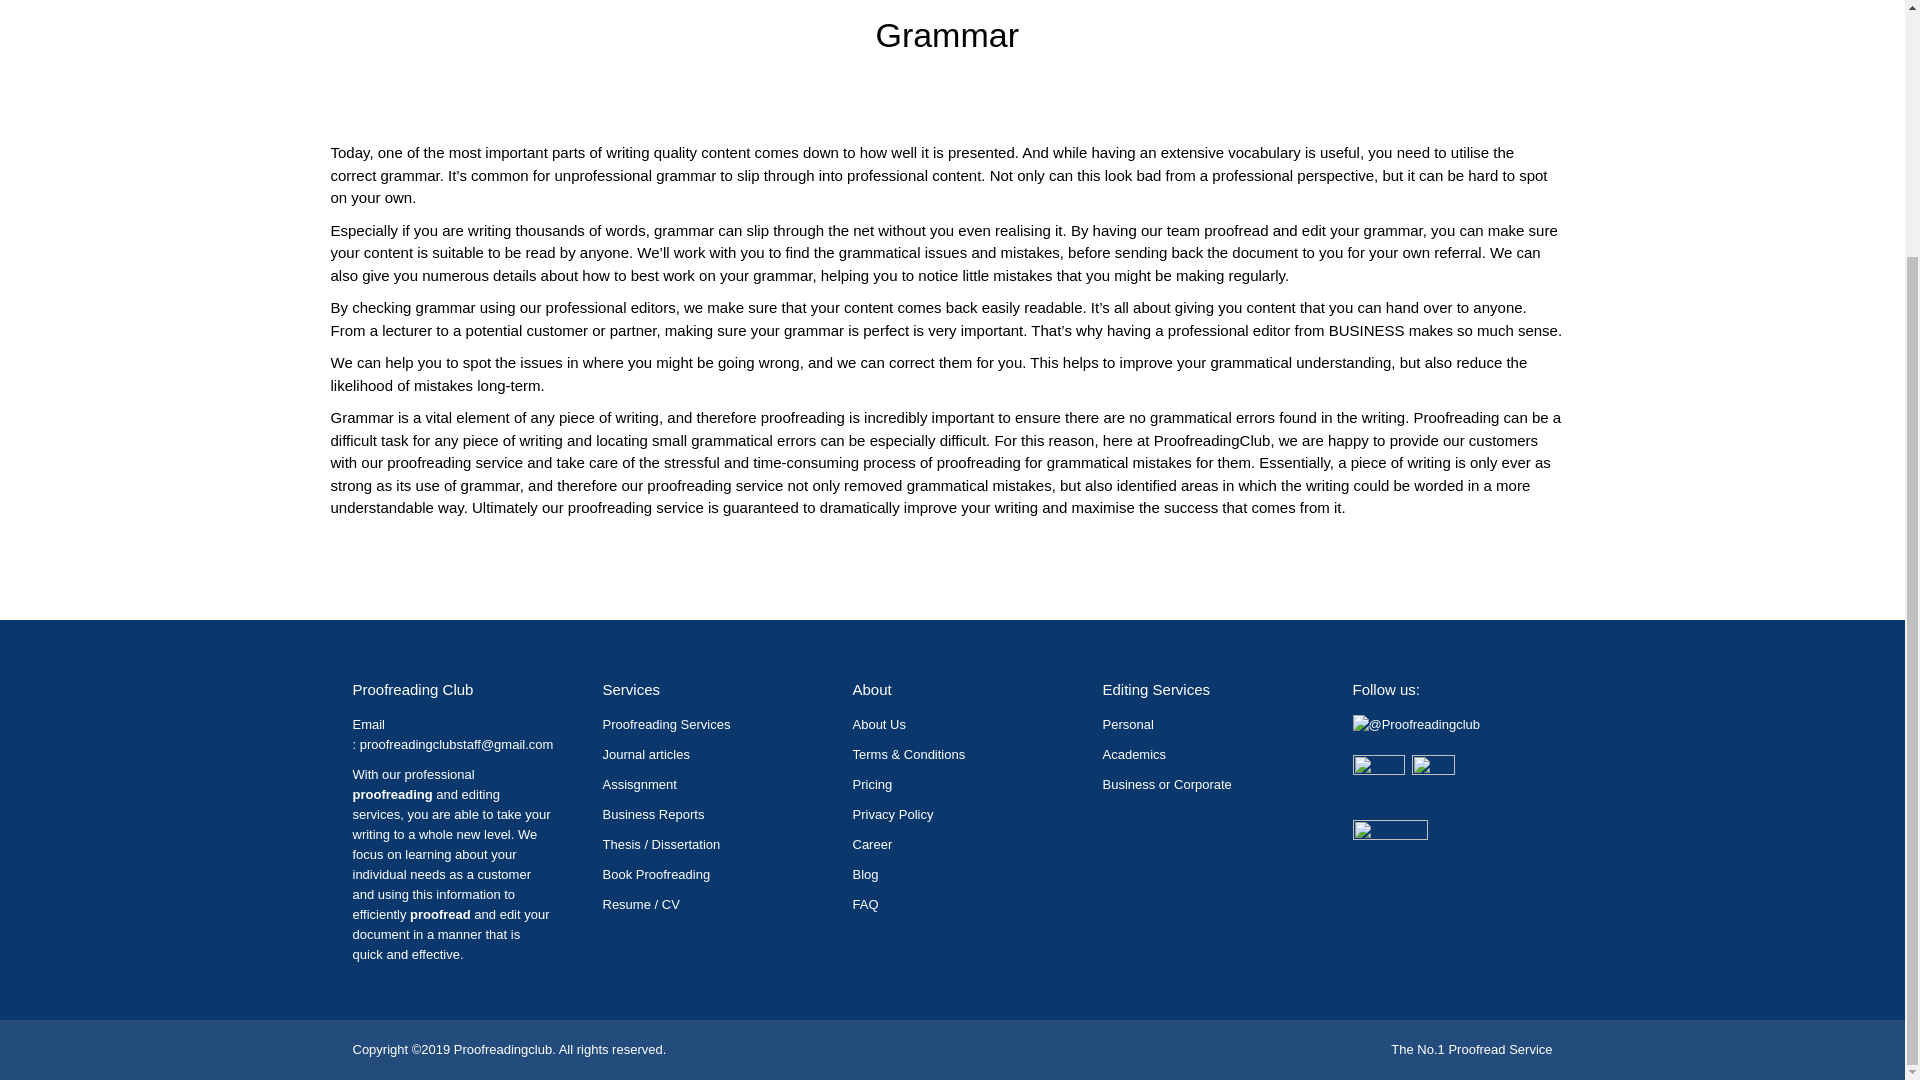  Describe the element at coordinates (878, 724) in the screenshot. I see `About Us` at that location.